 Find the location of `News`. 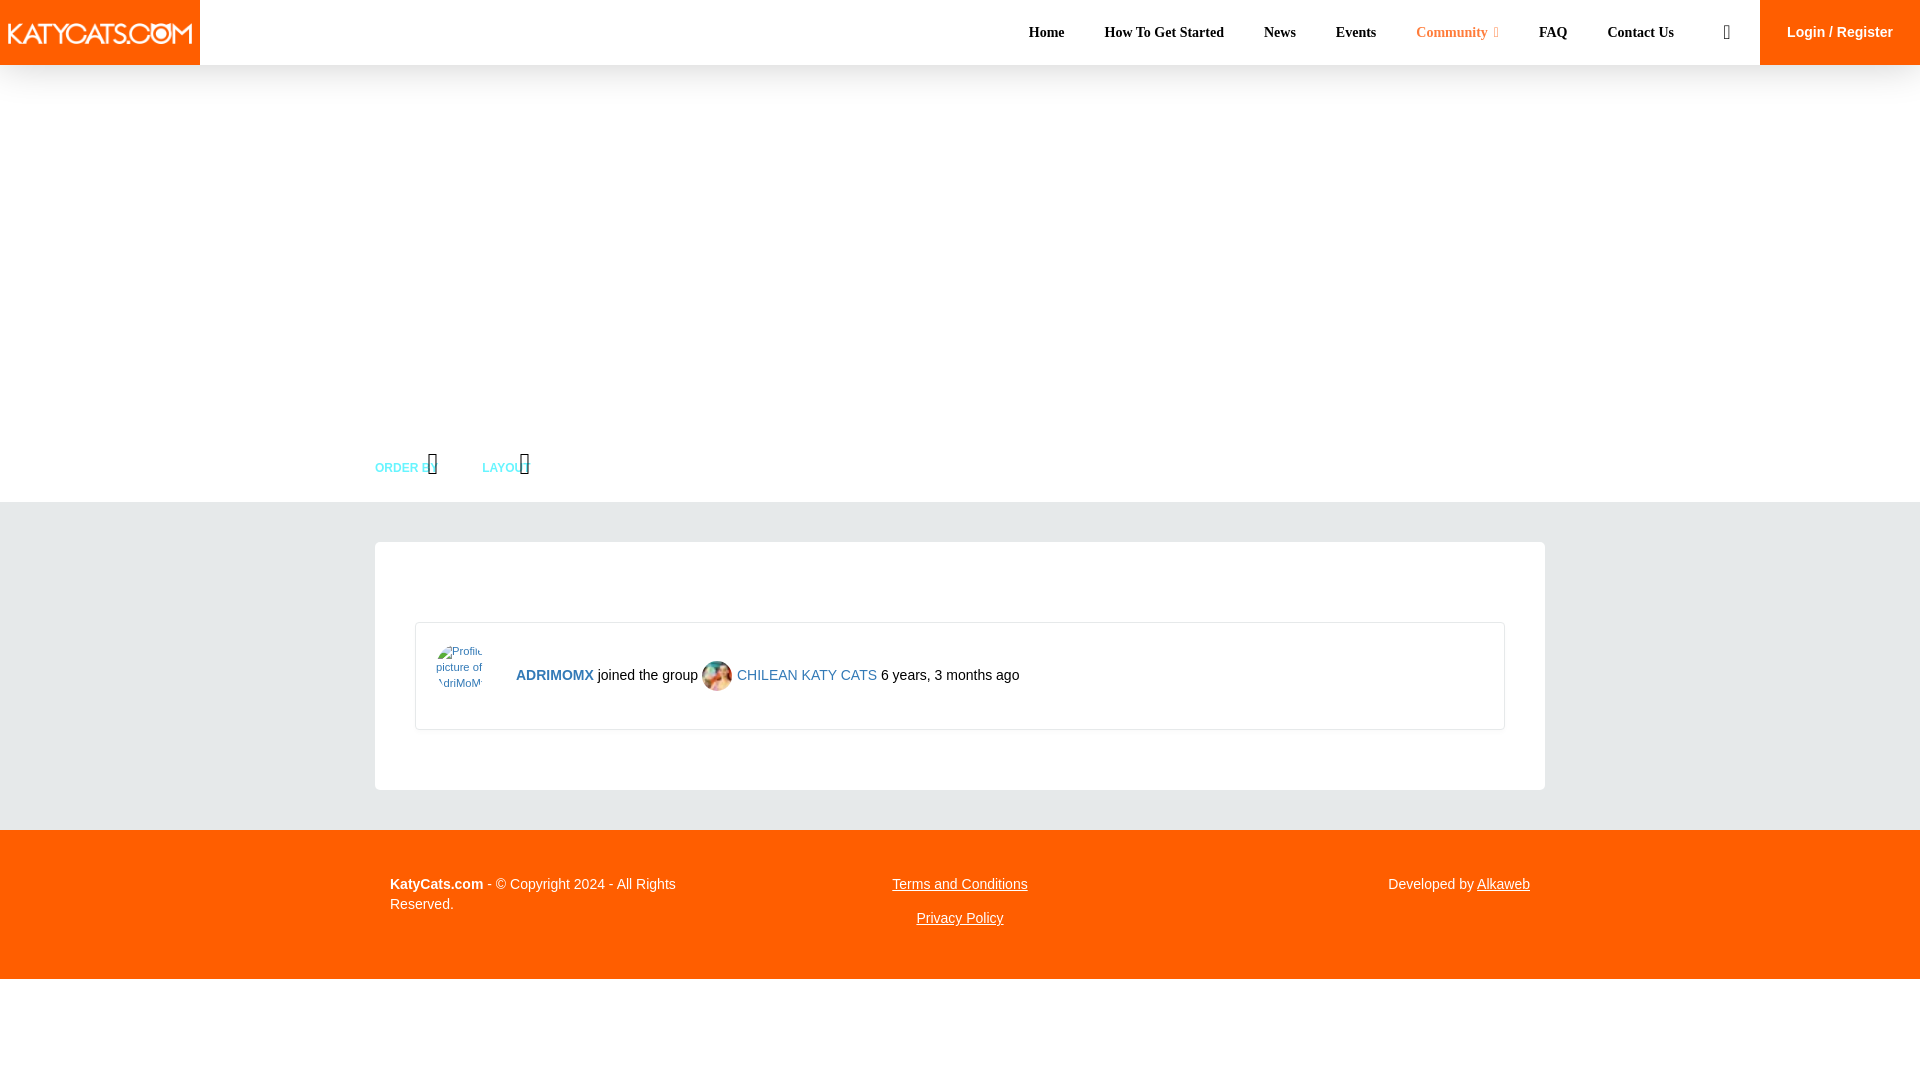

News is located at coordinates (1280, 32).